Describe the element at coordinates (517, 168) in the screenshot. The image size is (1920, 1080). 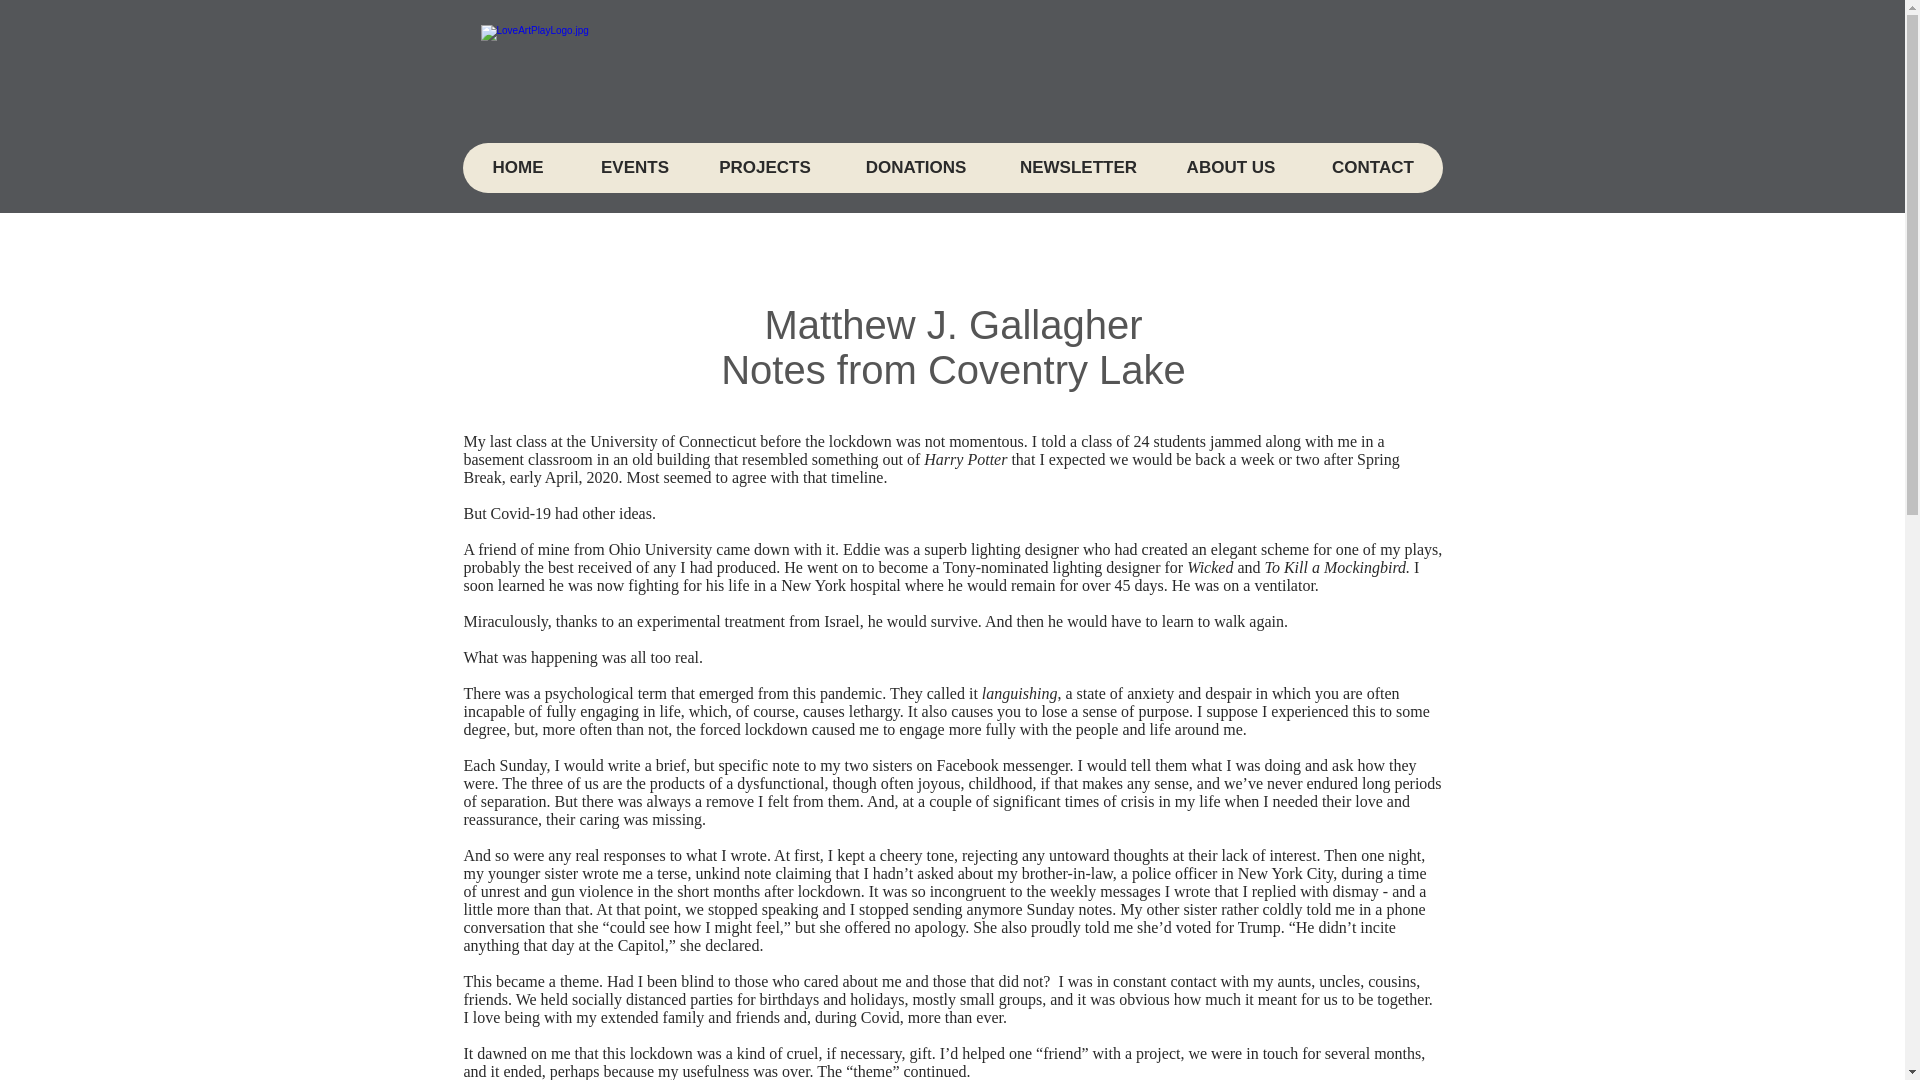
I see `HOME` at that location.